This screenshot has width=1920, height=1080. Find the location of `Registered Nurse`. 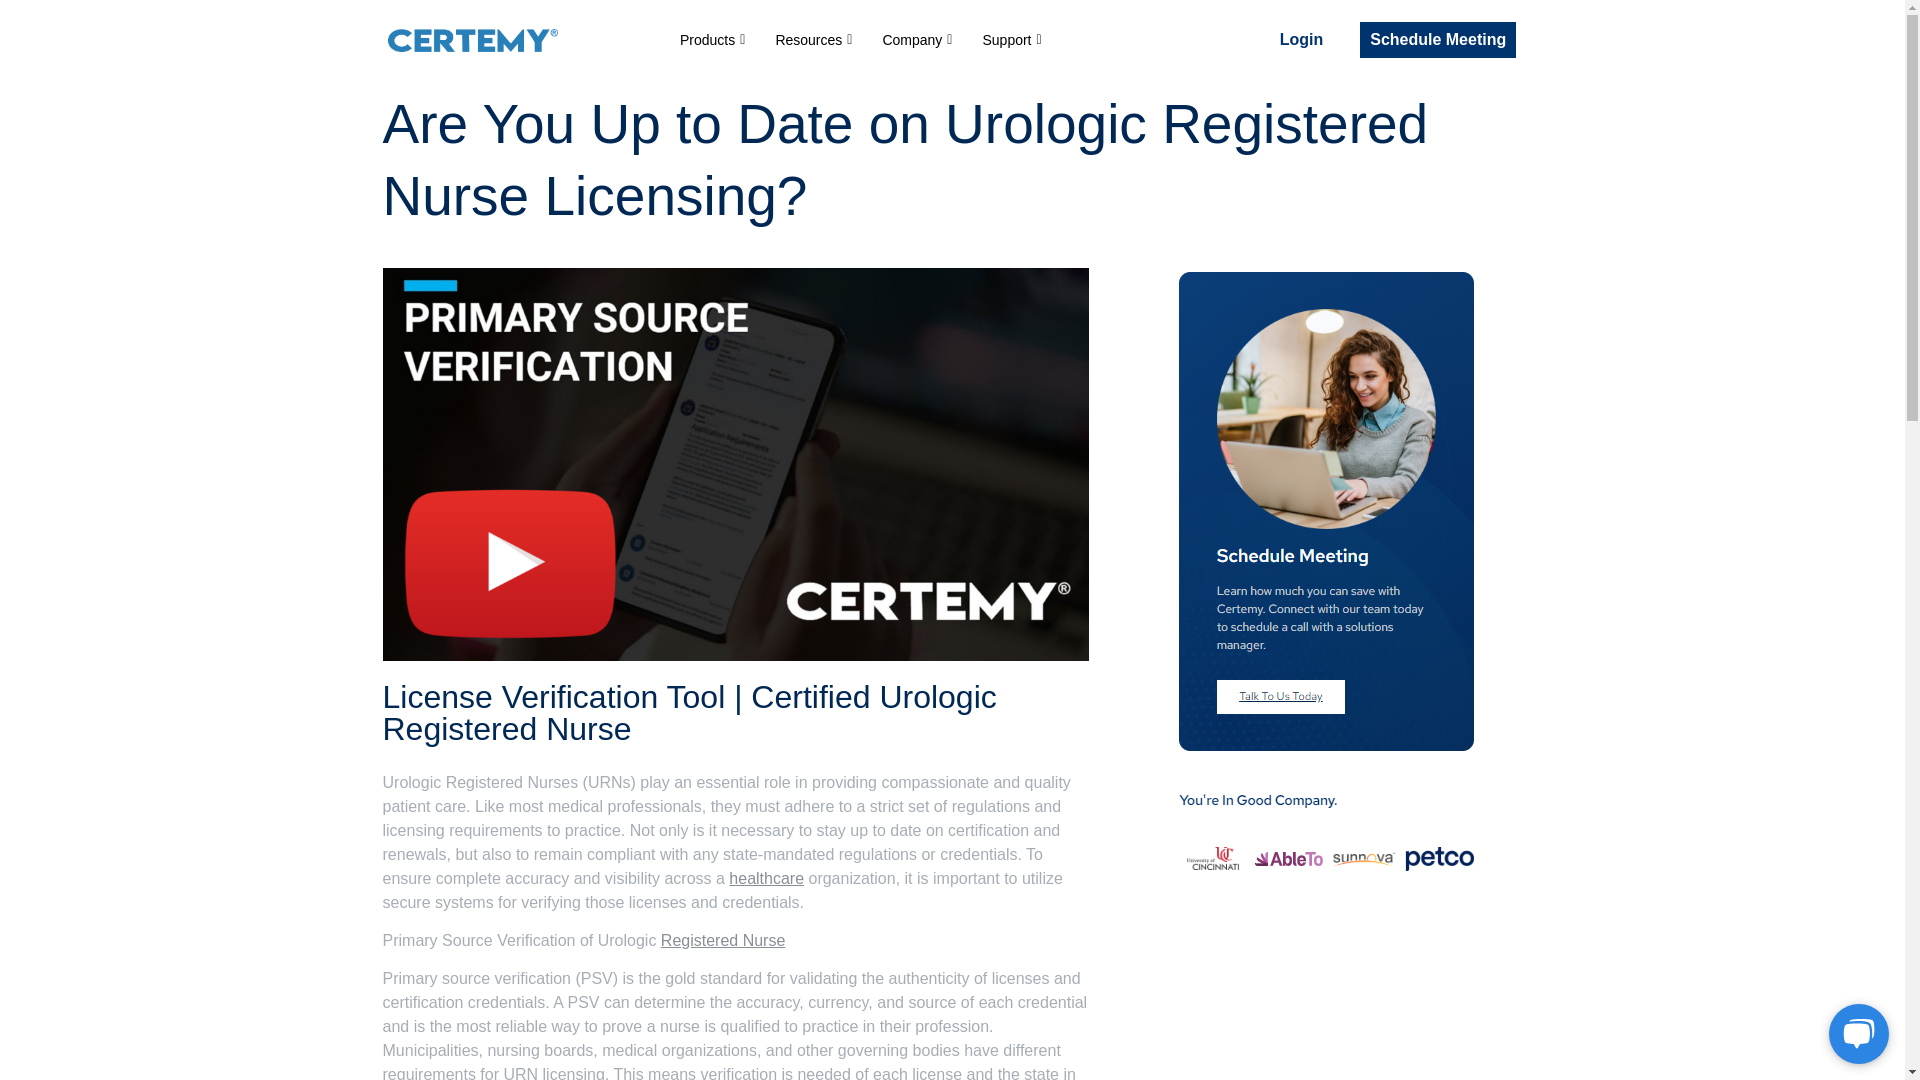

Registered Nurse is located at coordinates (722, 940).